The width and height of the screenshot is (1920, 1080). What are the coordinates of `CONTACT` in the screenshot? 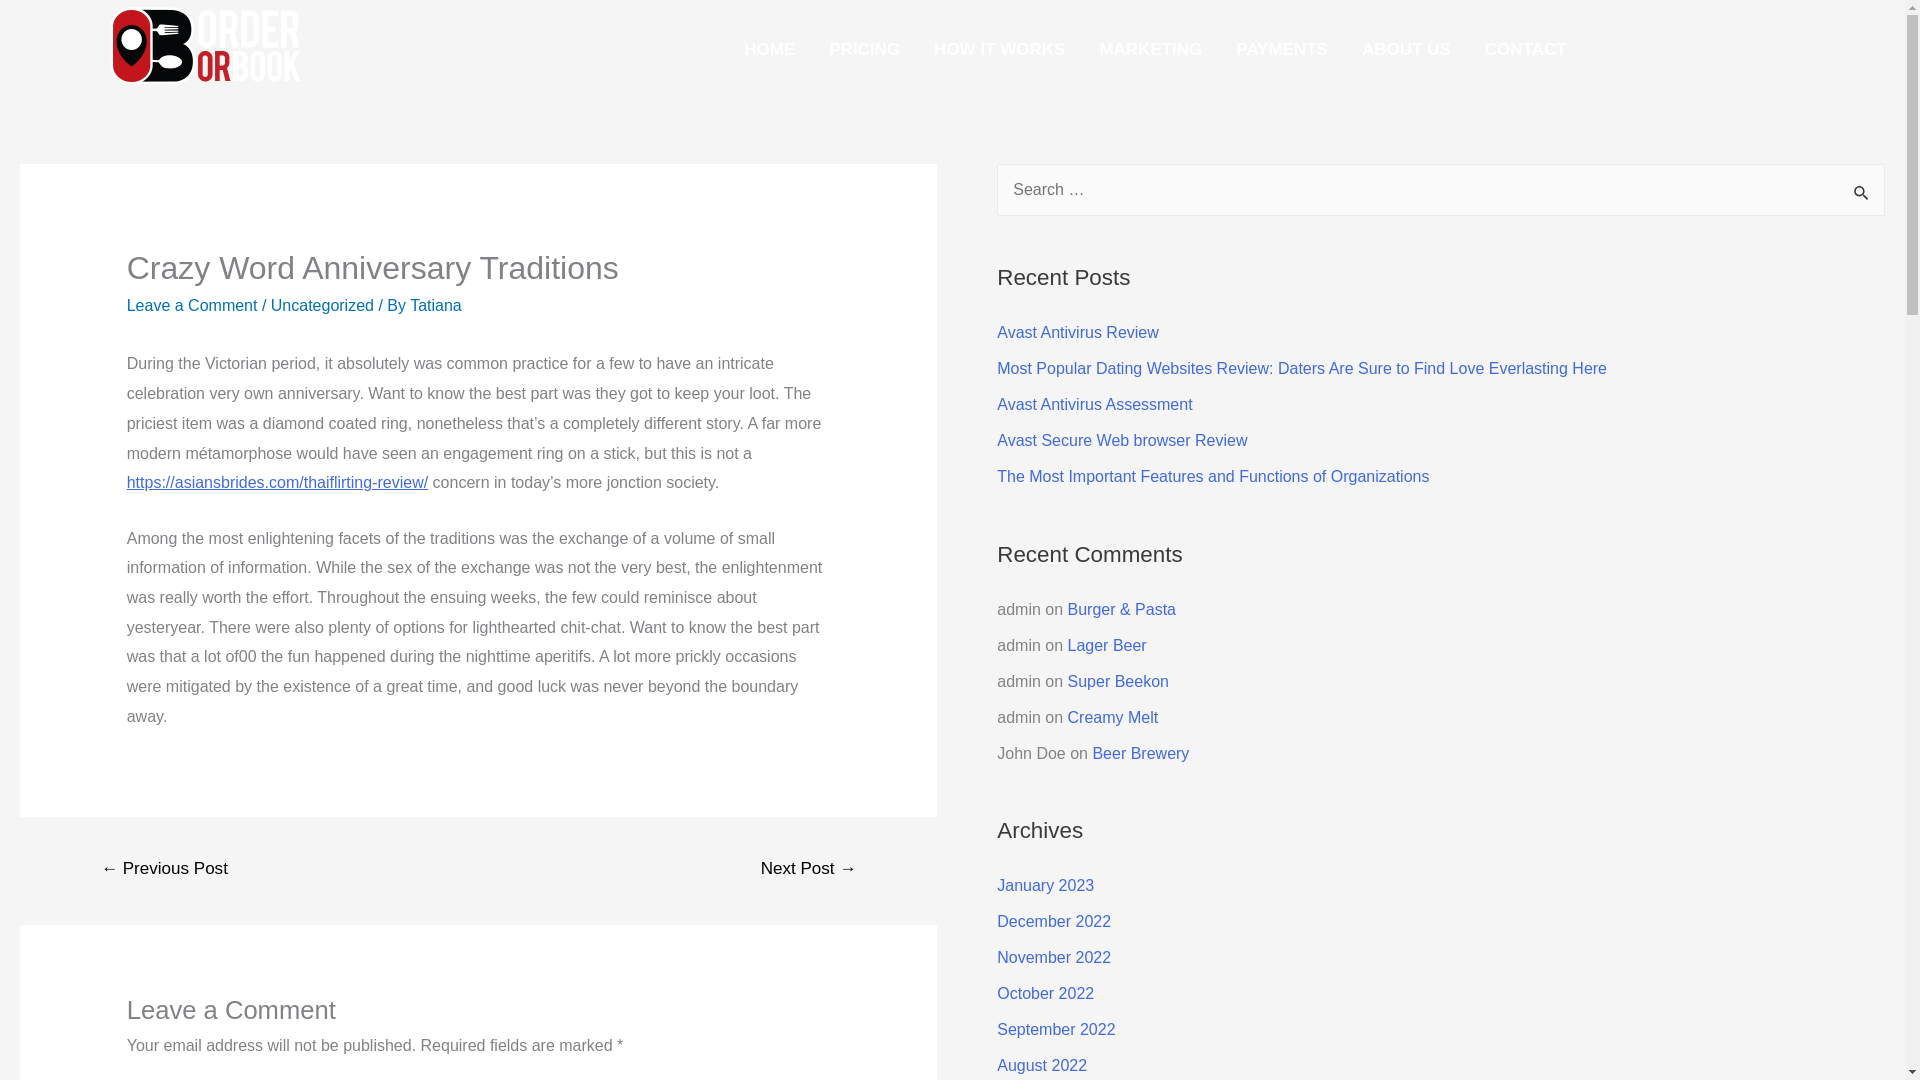 It's located at (1526, 49).